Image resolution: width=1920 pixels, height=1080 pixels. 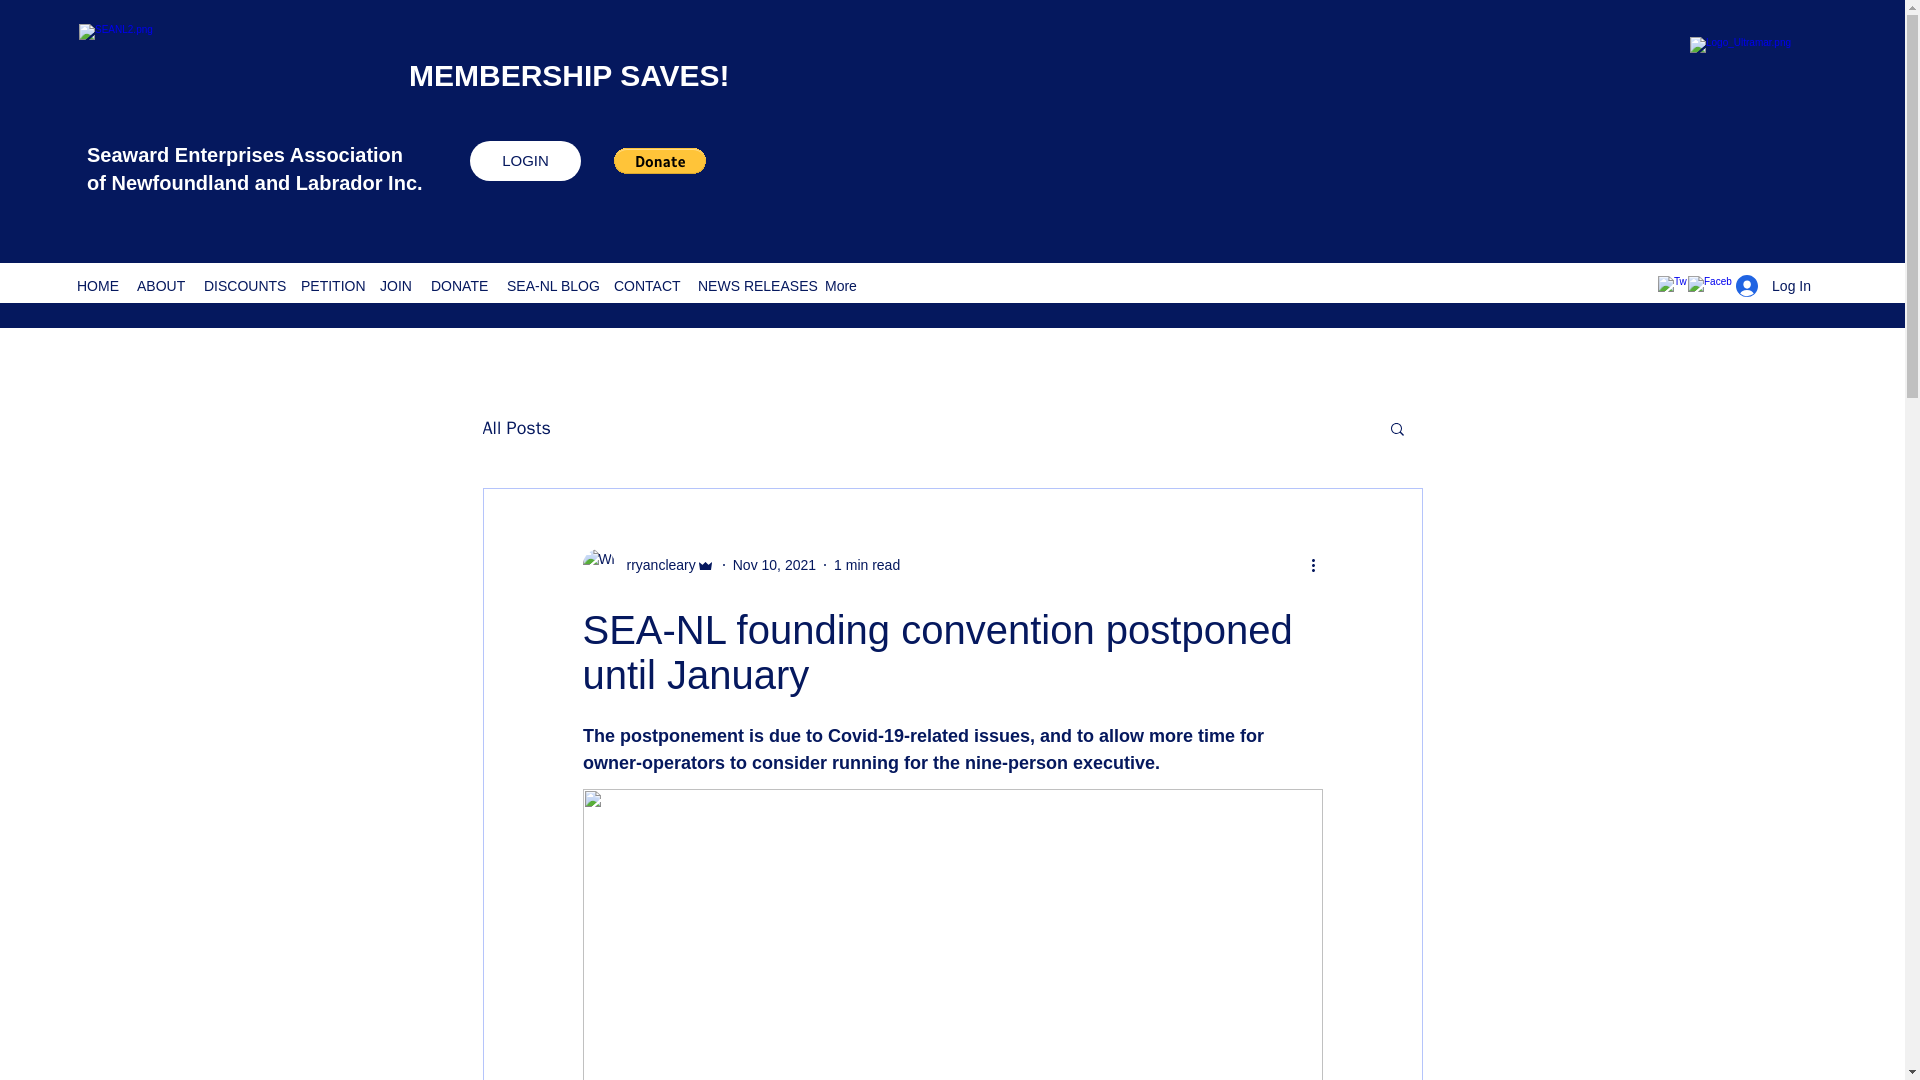 I want to click on ABOUT, so click(x=160, y=286).